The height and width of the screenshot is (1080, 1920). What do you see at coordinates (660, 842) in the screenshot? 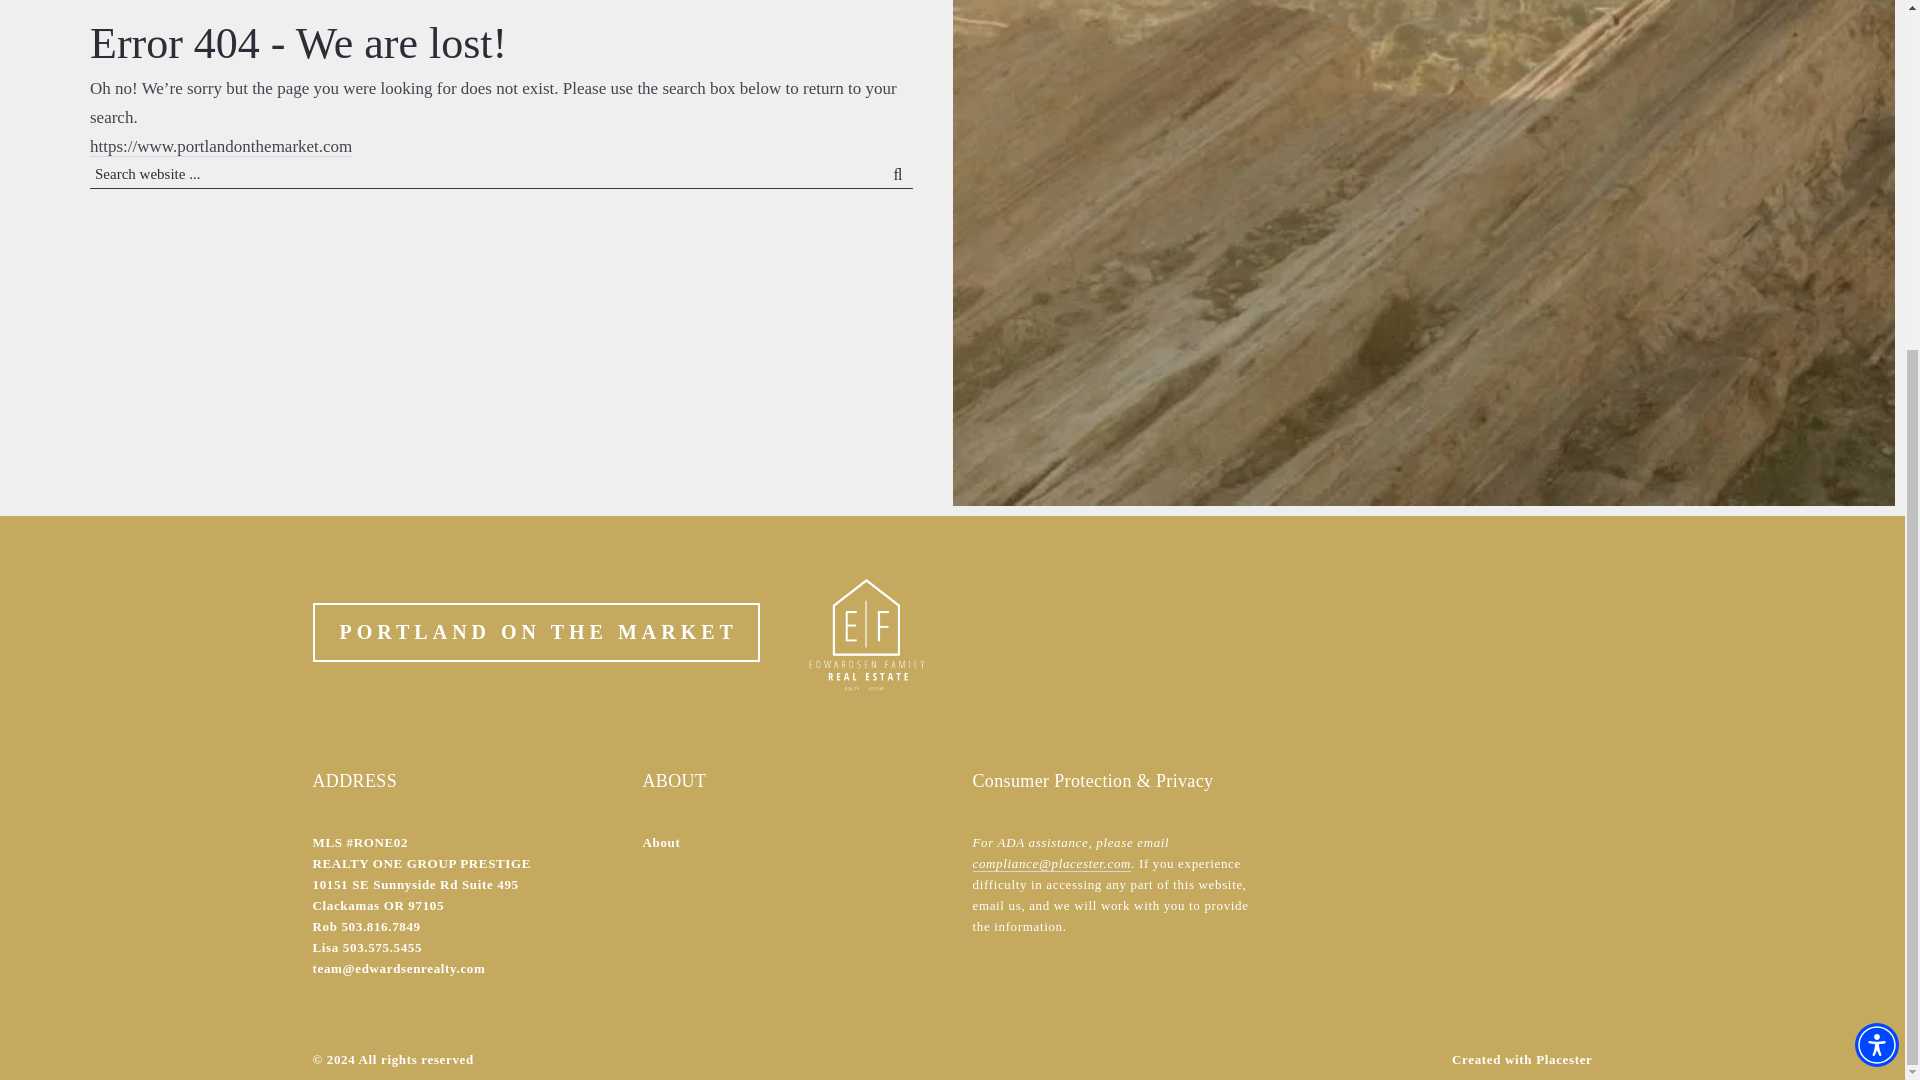
I see `About` at bounding box center [660, 842].